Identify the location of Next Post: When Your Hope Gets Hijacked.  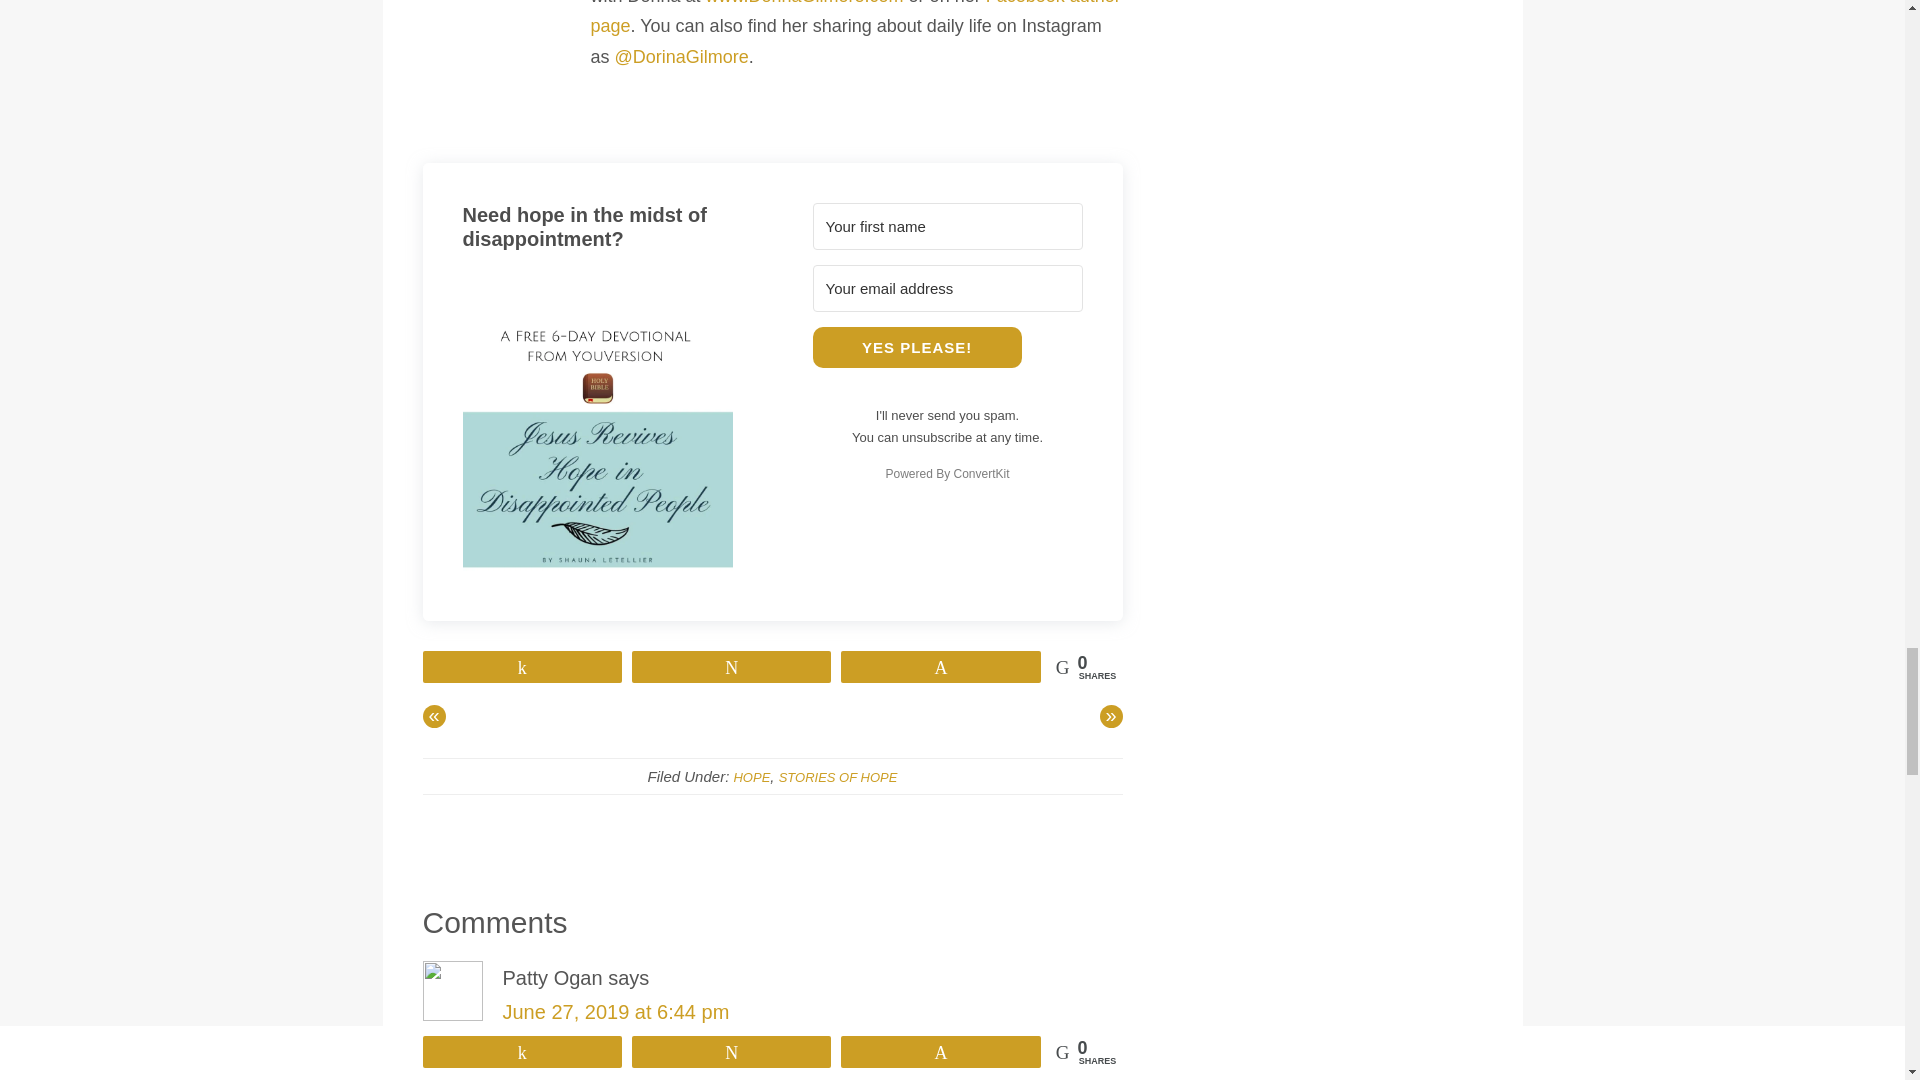
(1112, 716).